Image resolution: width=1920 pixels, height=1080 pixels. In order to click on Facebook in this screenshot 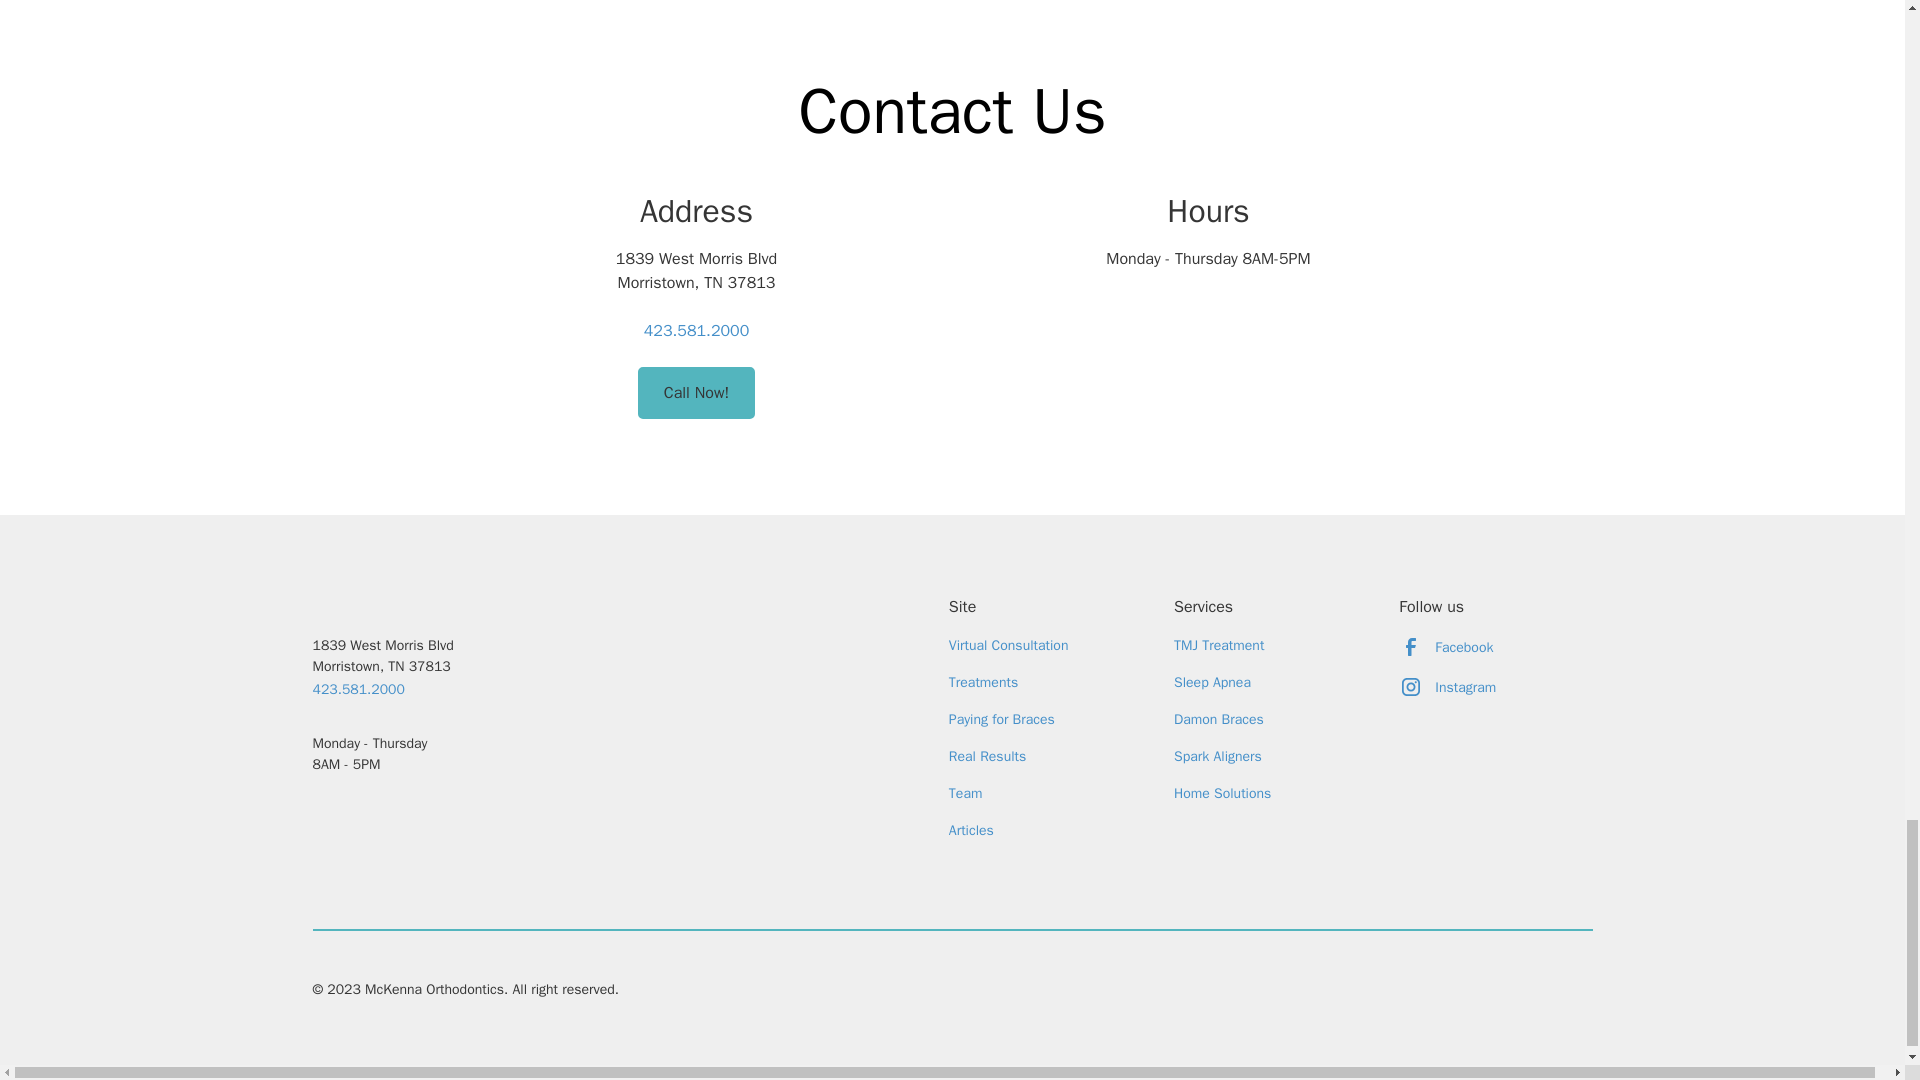, I will do `click(1446, 647)`.